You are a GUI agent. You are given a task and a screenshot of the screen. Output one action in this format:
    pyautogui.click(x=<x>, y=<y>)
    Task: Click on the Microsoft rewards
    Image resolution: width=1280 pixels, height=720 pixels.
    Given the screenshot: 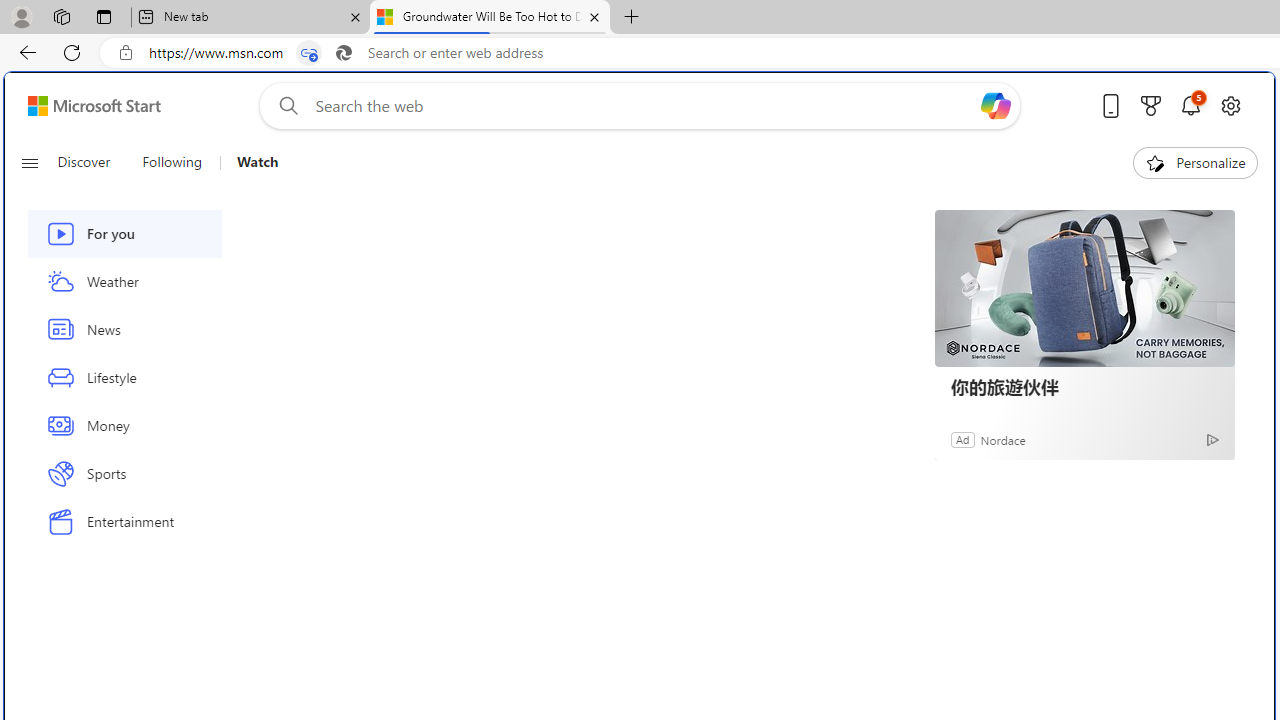 What is the action you would take?
    pyautogui.click(x=1151, y=105)
    